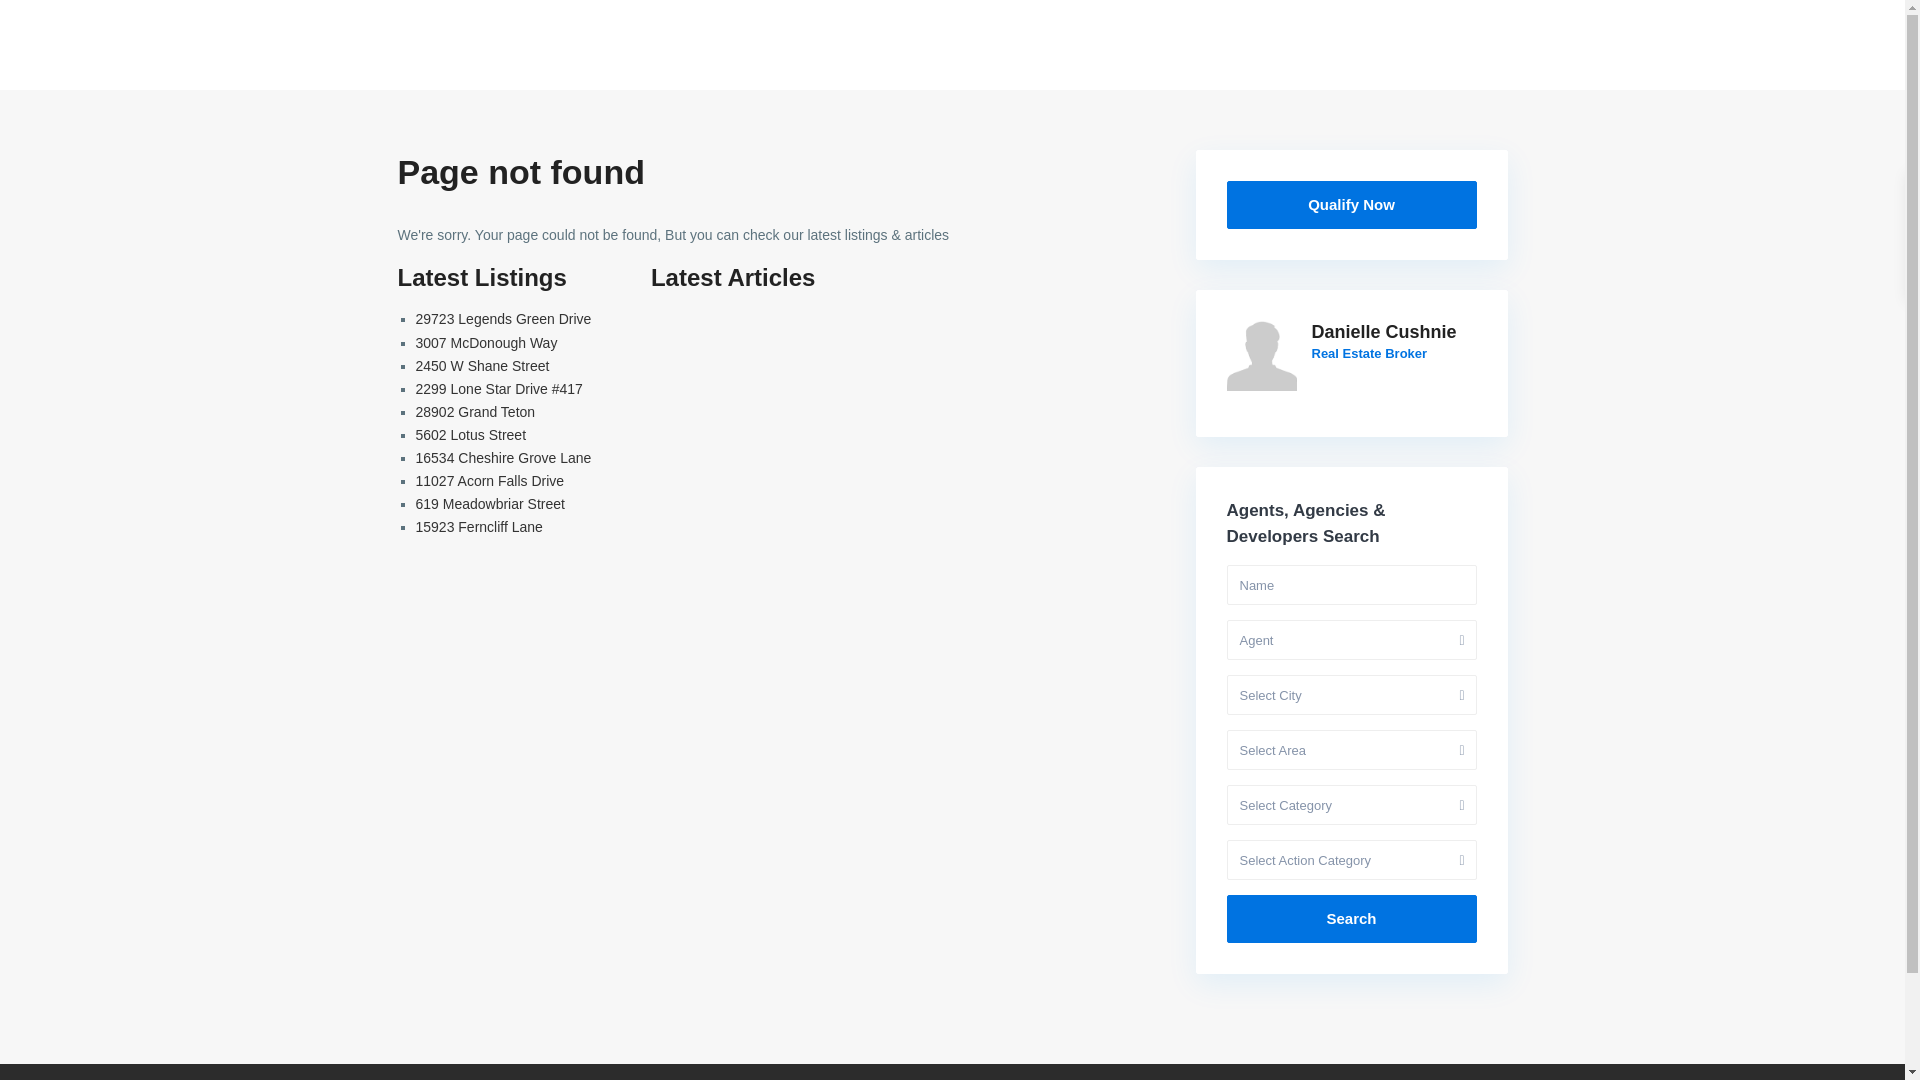  I want to click on 15923 Ferncliff Lane, so click(480, 526).